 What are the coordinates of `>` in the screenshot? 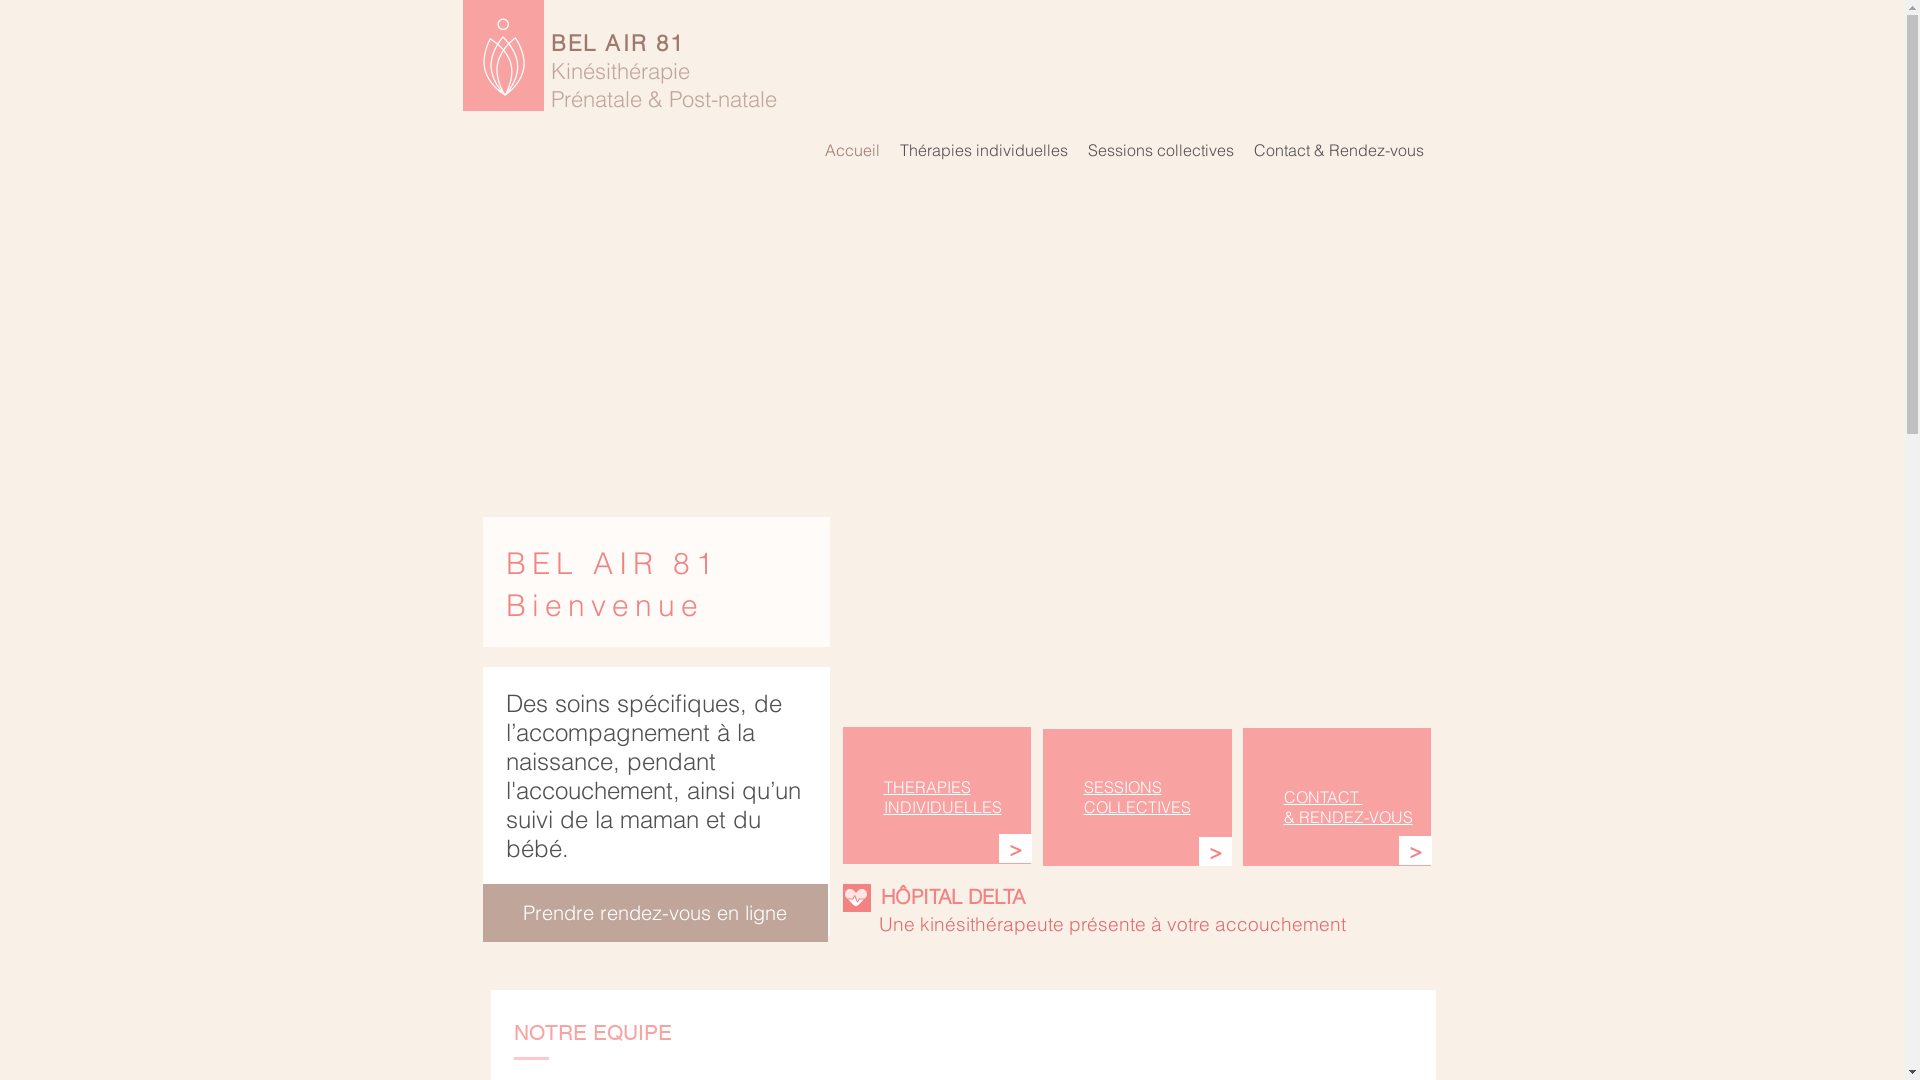 It's located at (1014, 848).